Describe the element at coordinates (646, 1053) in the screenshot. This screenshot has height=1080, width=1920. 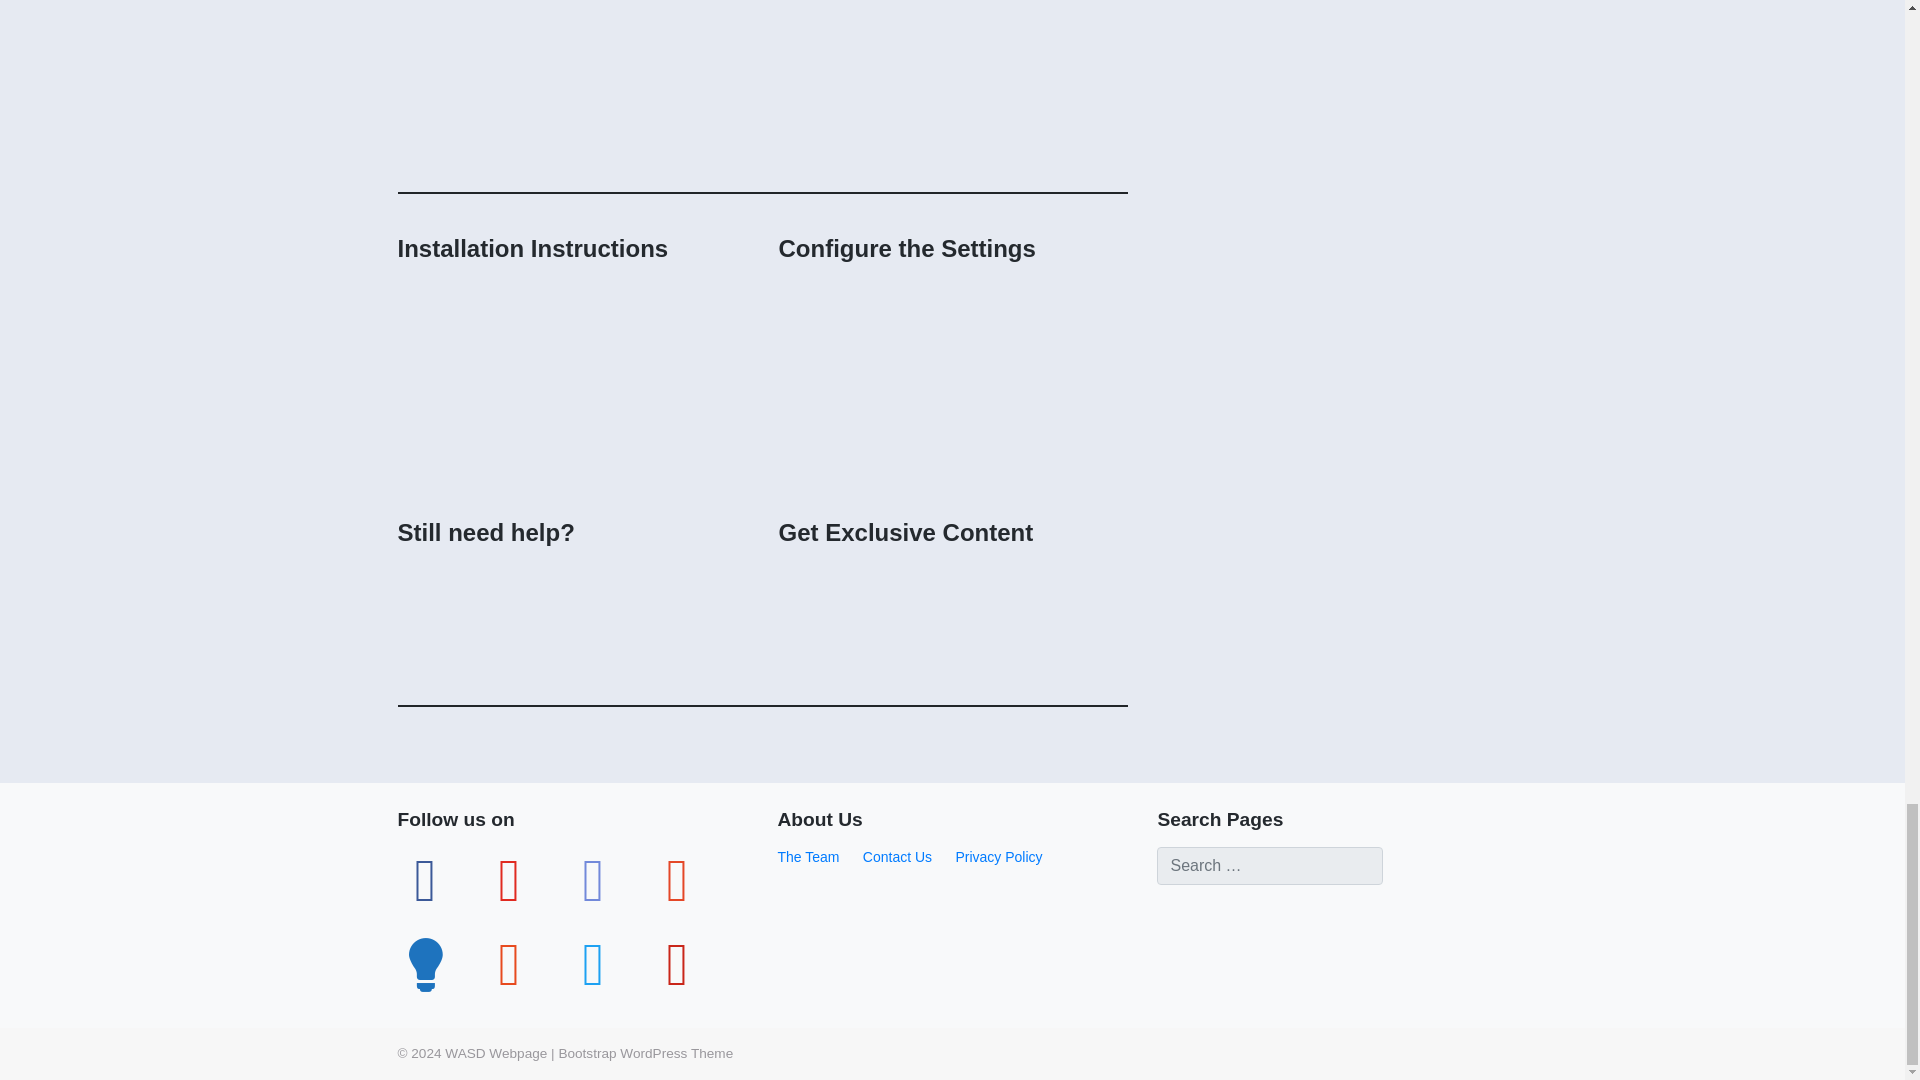
I see `Bootstrap WordPress Theme` at that location.